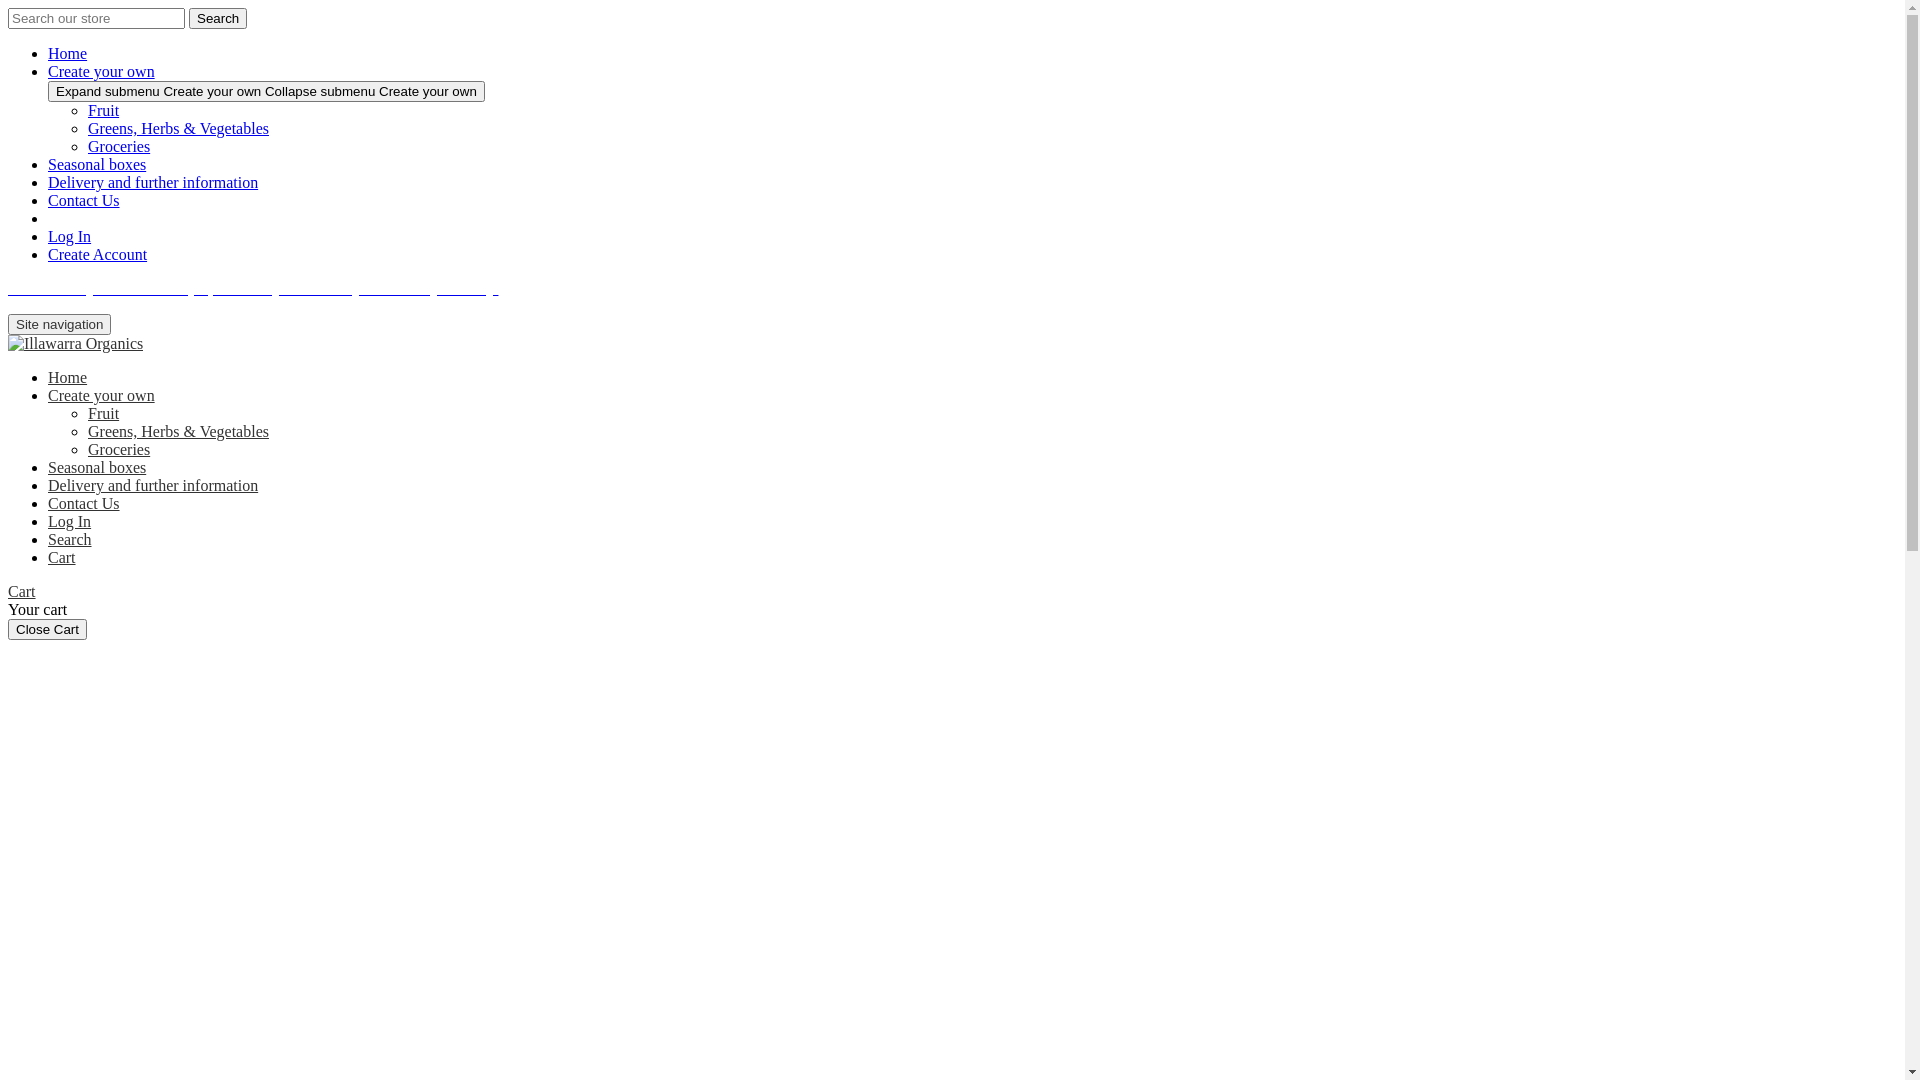 Image resolution: width=1920 pixels, height=1080 pixels. What do you see at coordinates (62, 558) in the screenshot?
I see `Cart` at bounding box center [62, 558].